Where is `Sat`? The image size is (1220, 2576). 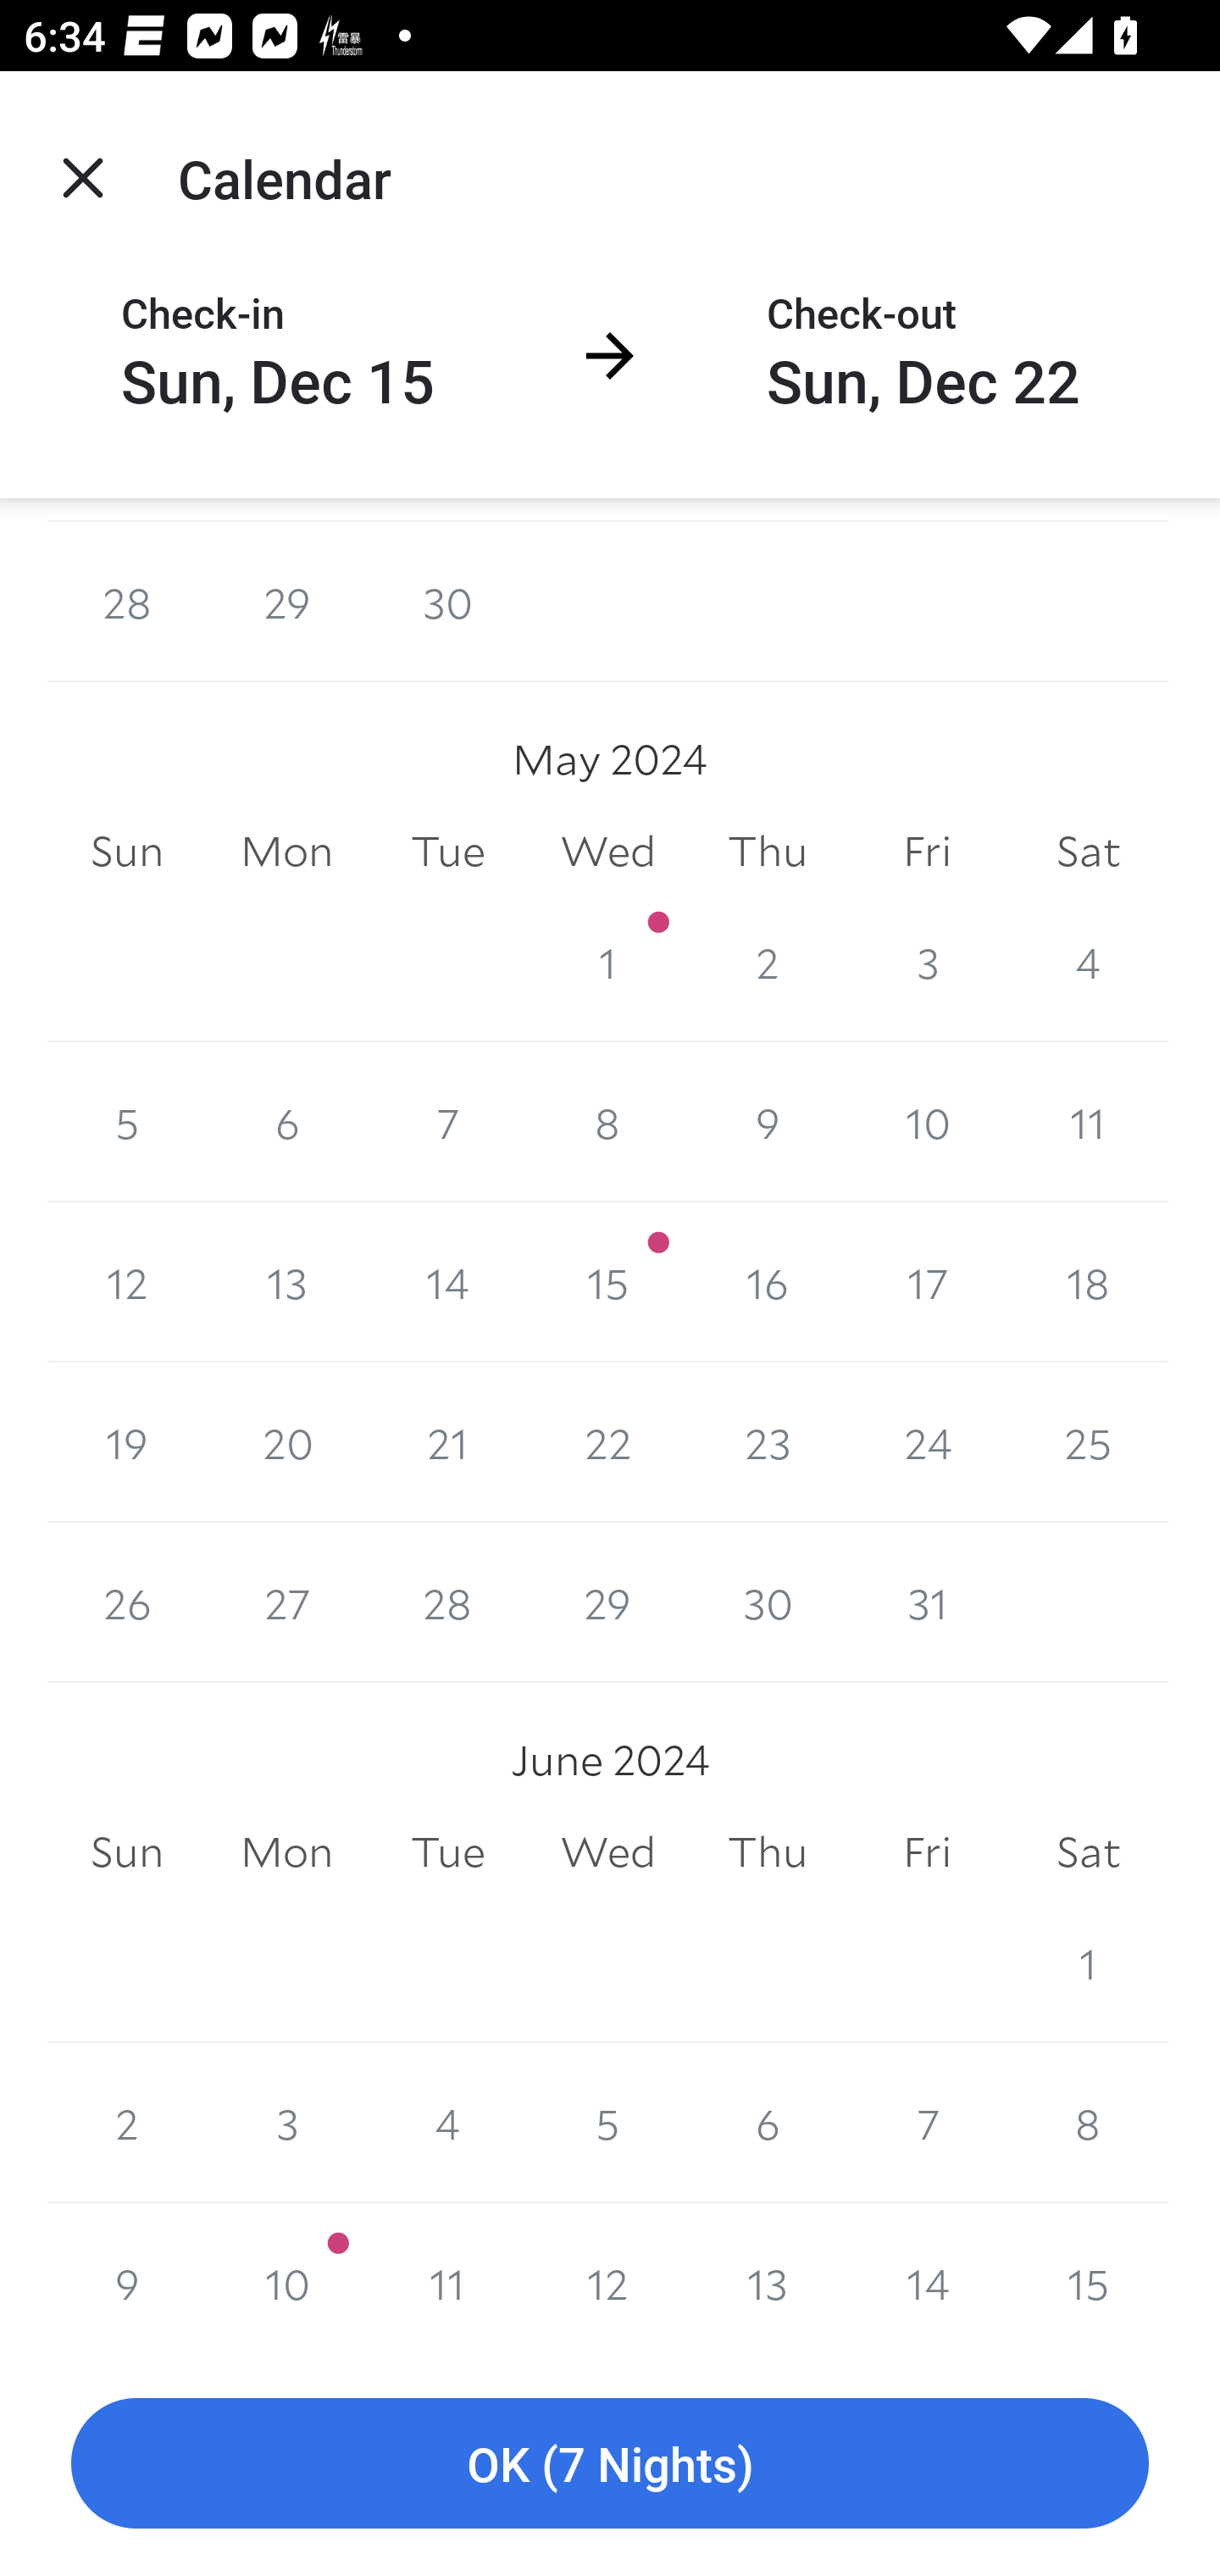
Sat is located at coordinates (1088, 851).